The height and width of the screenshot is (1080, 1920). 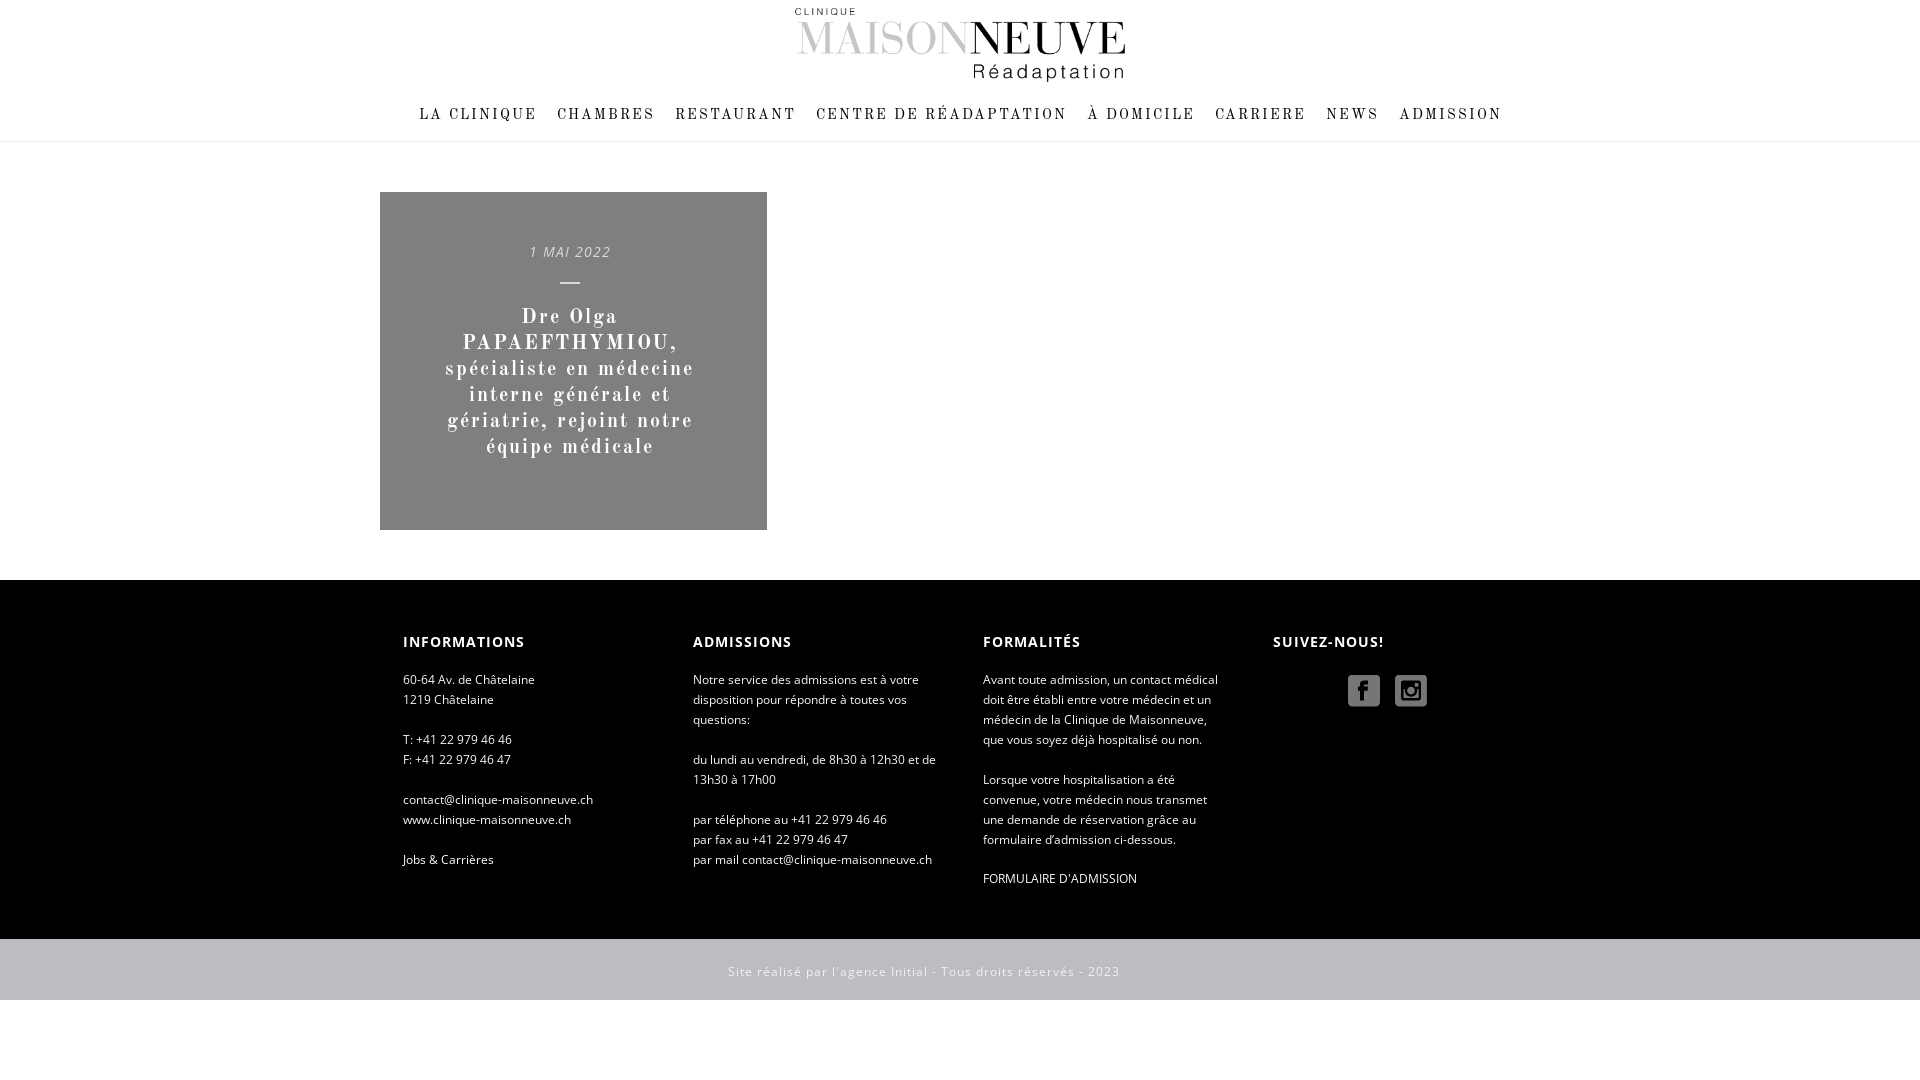 What do you see at coordinates (910, 972) in the screenshot?
I see `Initial` at bounding box center [910, 972].